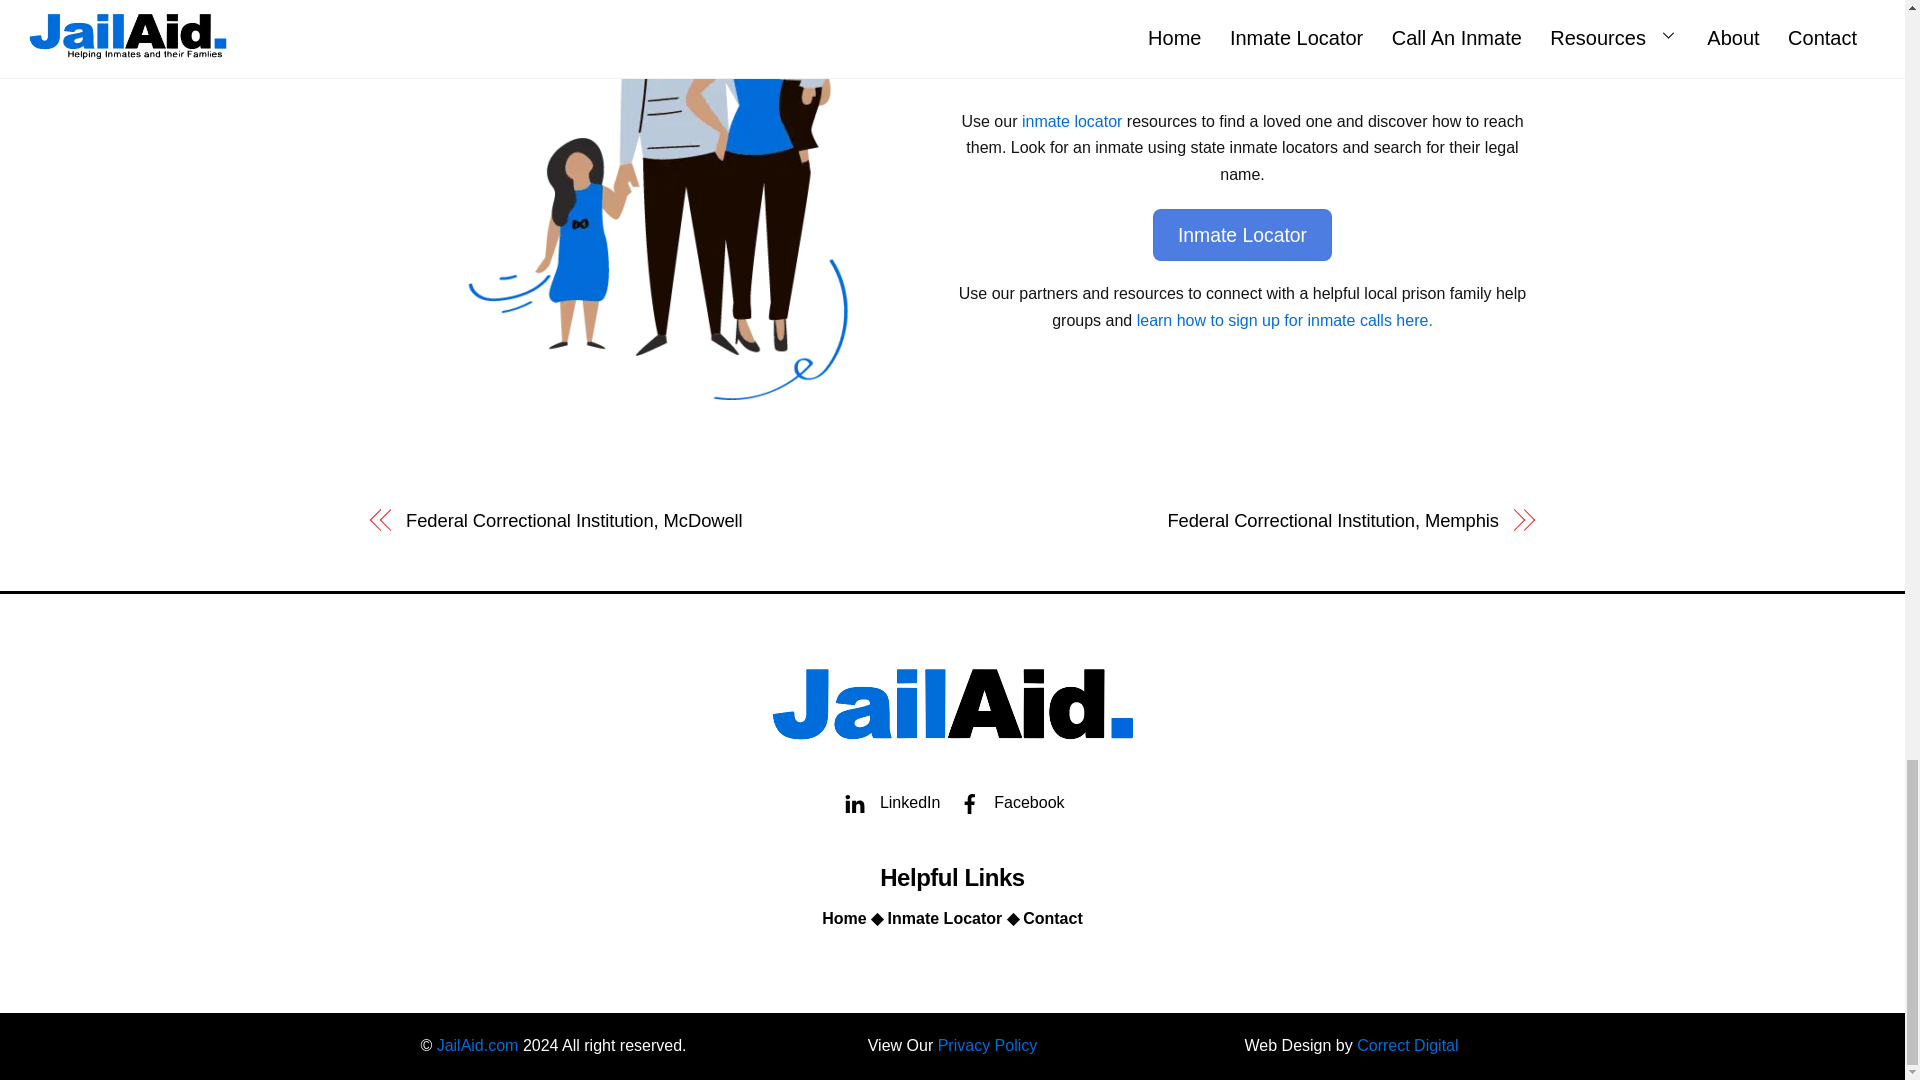 The height and width of the screenshot is (1080, 1920). Describe the element at coordinates (952, 700) in the screenshot. I see `JailAid Icon` at that location.